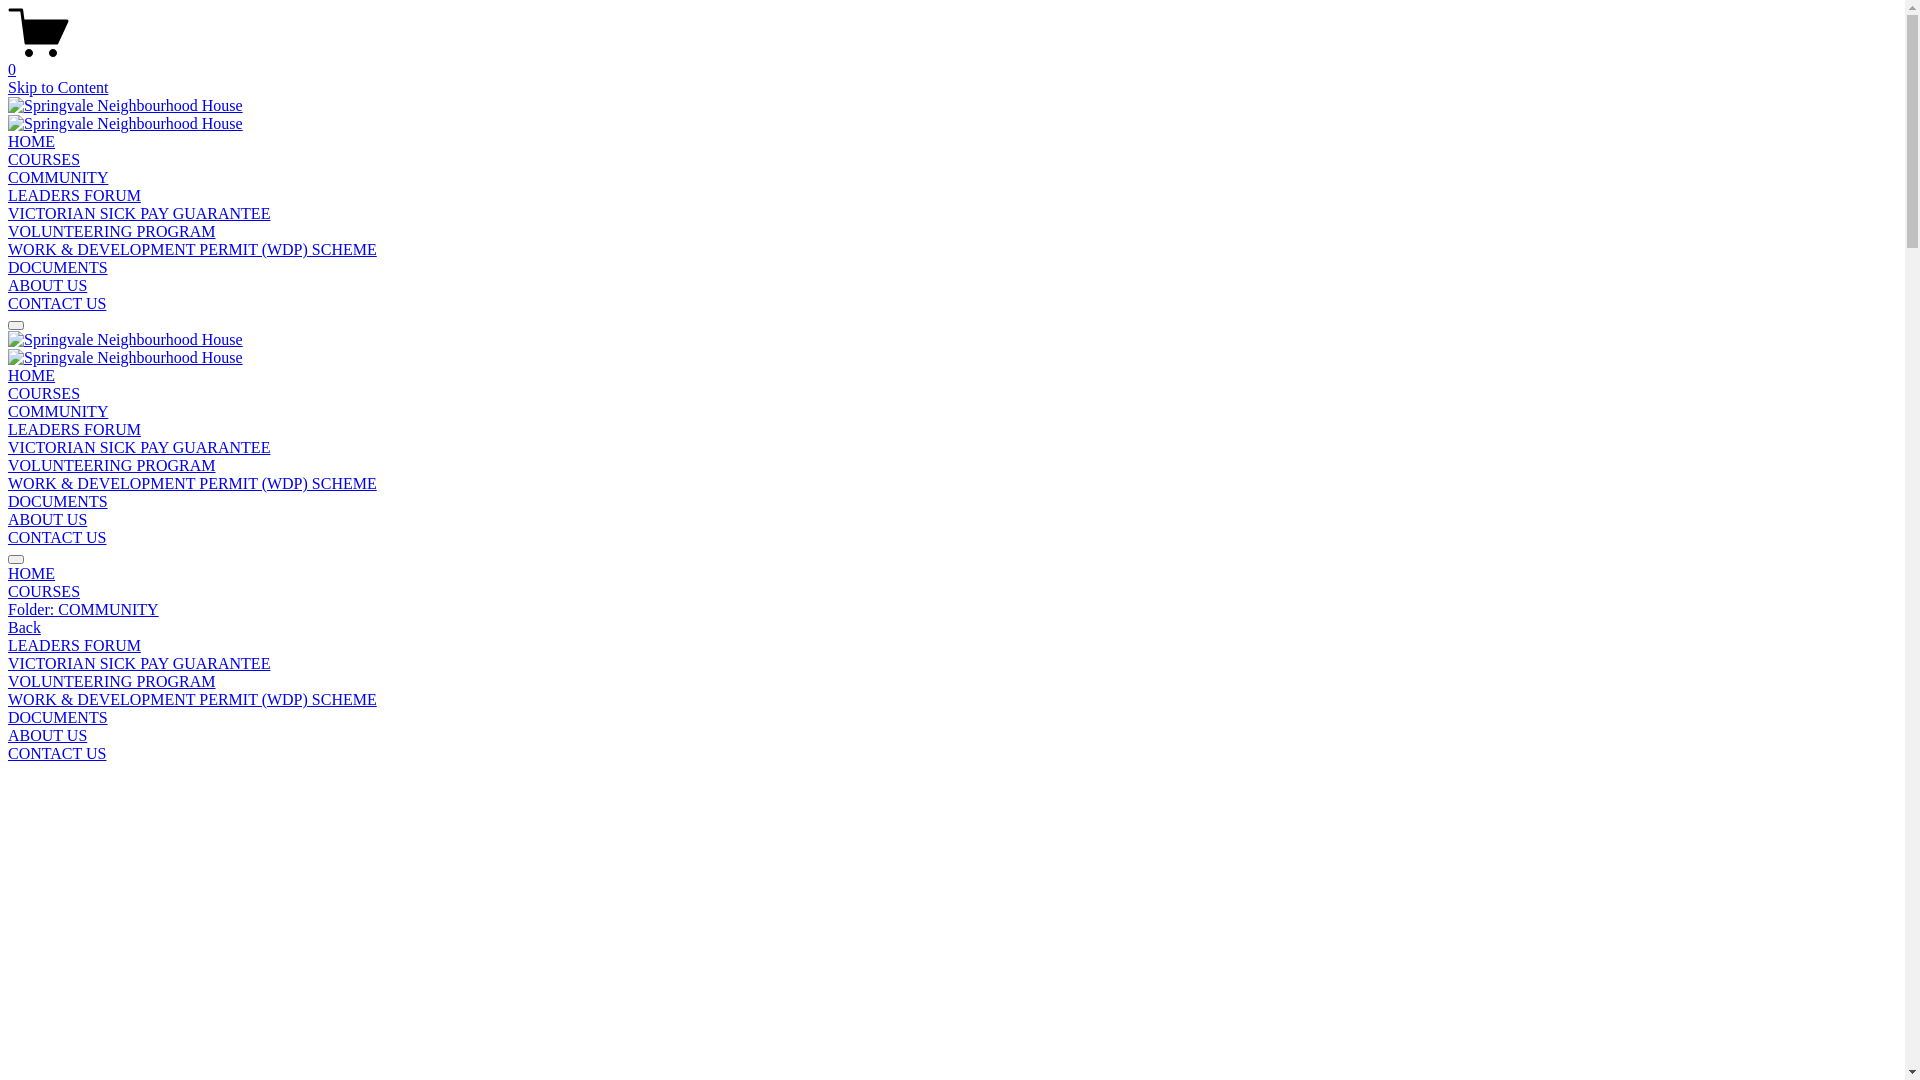  I want to click on COURSES, so click(44, 393).